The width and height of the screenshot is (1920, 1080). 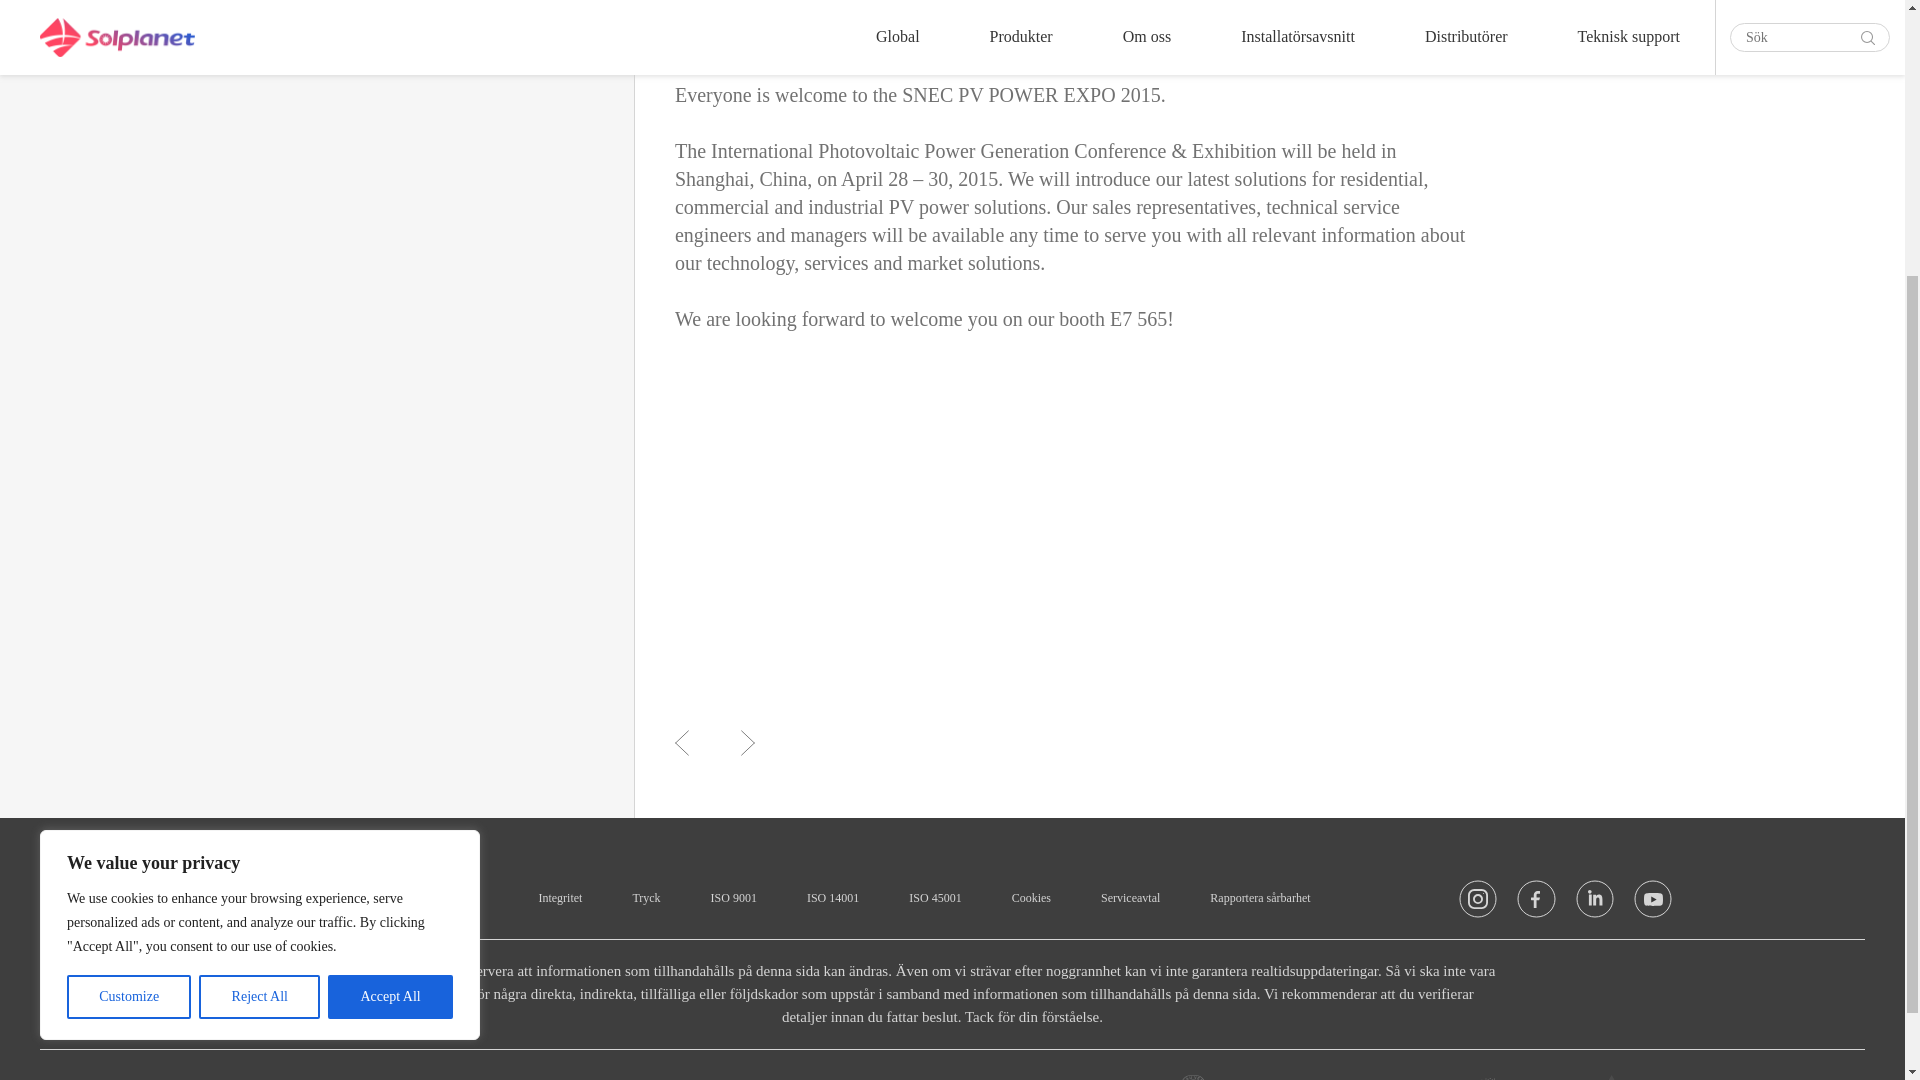 I want to click on Accept All, so click(x=390, y=612).